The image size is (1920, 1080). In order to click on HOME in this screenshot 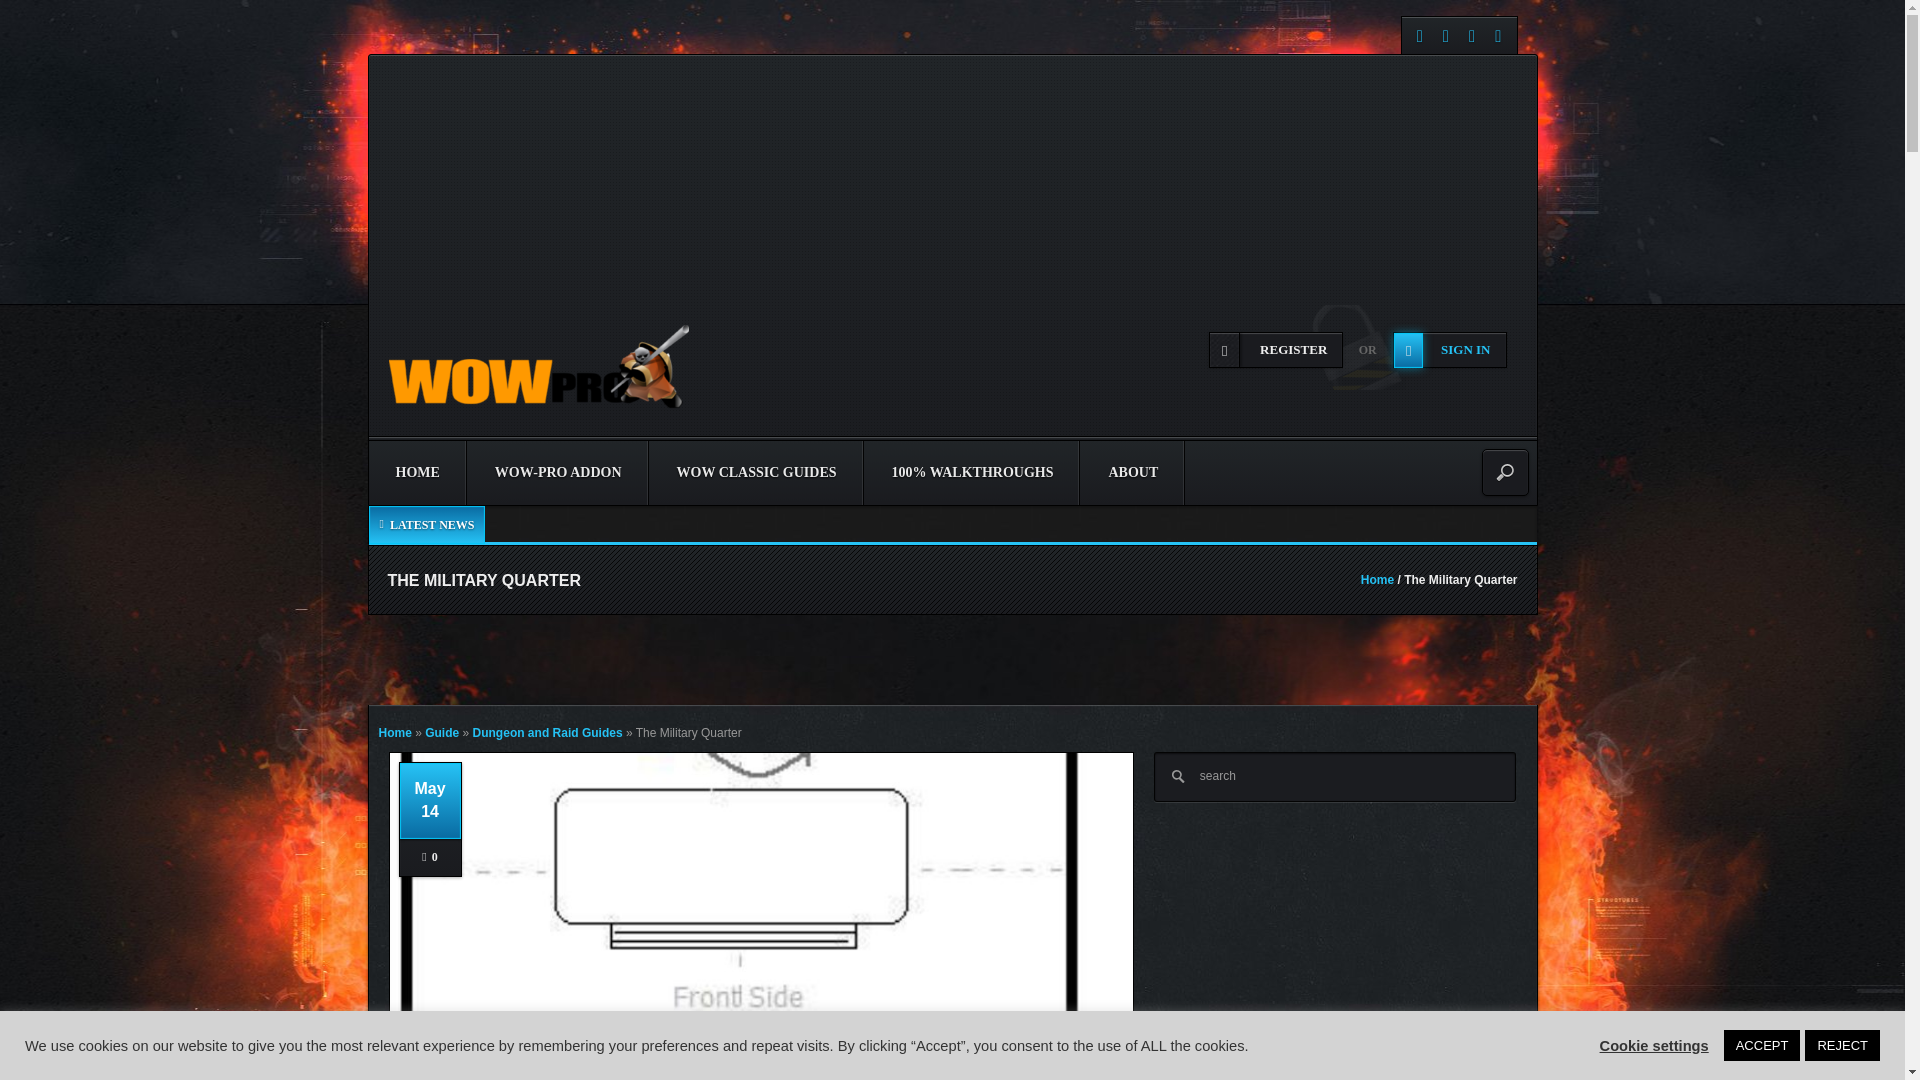, I will do `click(417, 472)`.